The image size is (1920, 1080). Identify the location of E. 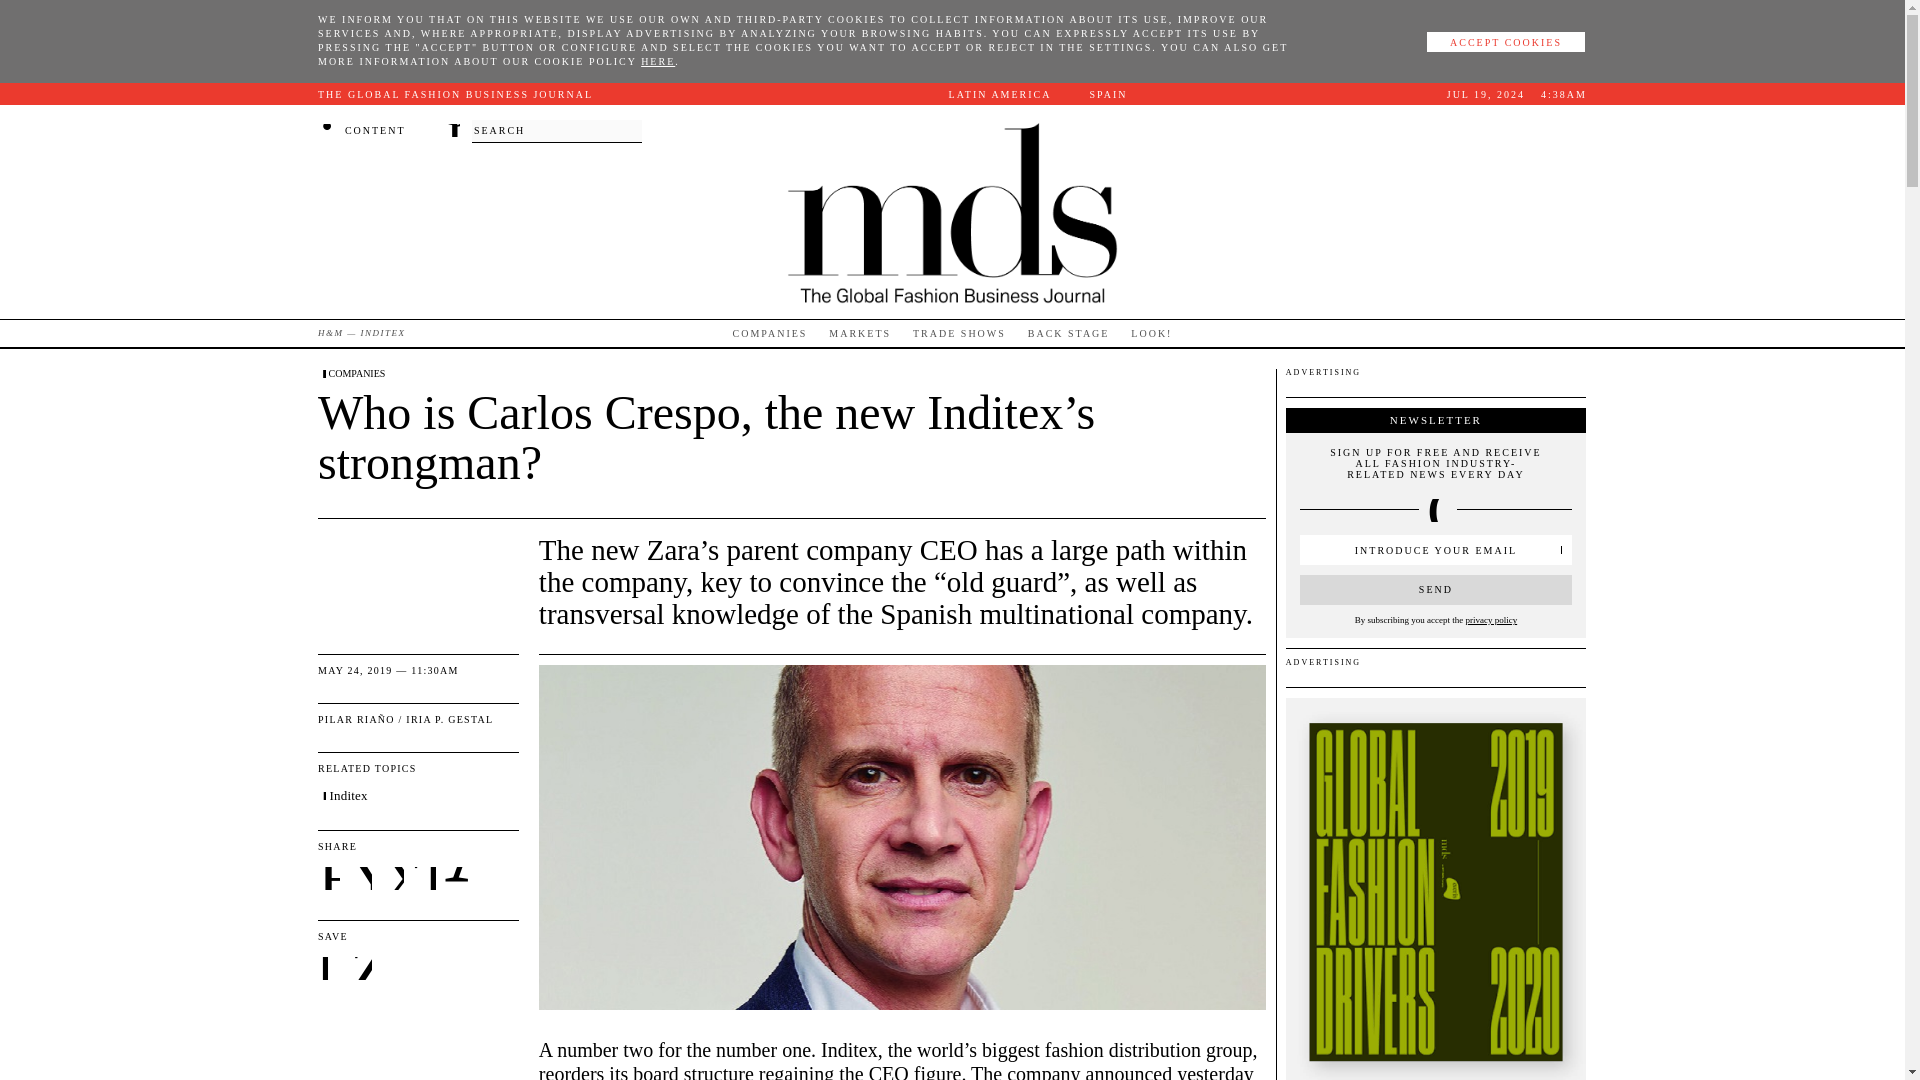
(330, 880).